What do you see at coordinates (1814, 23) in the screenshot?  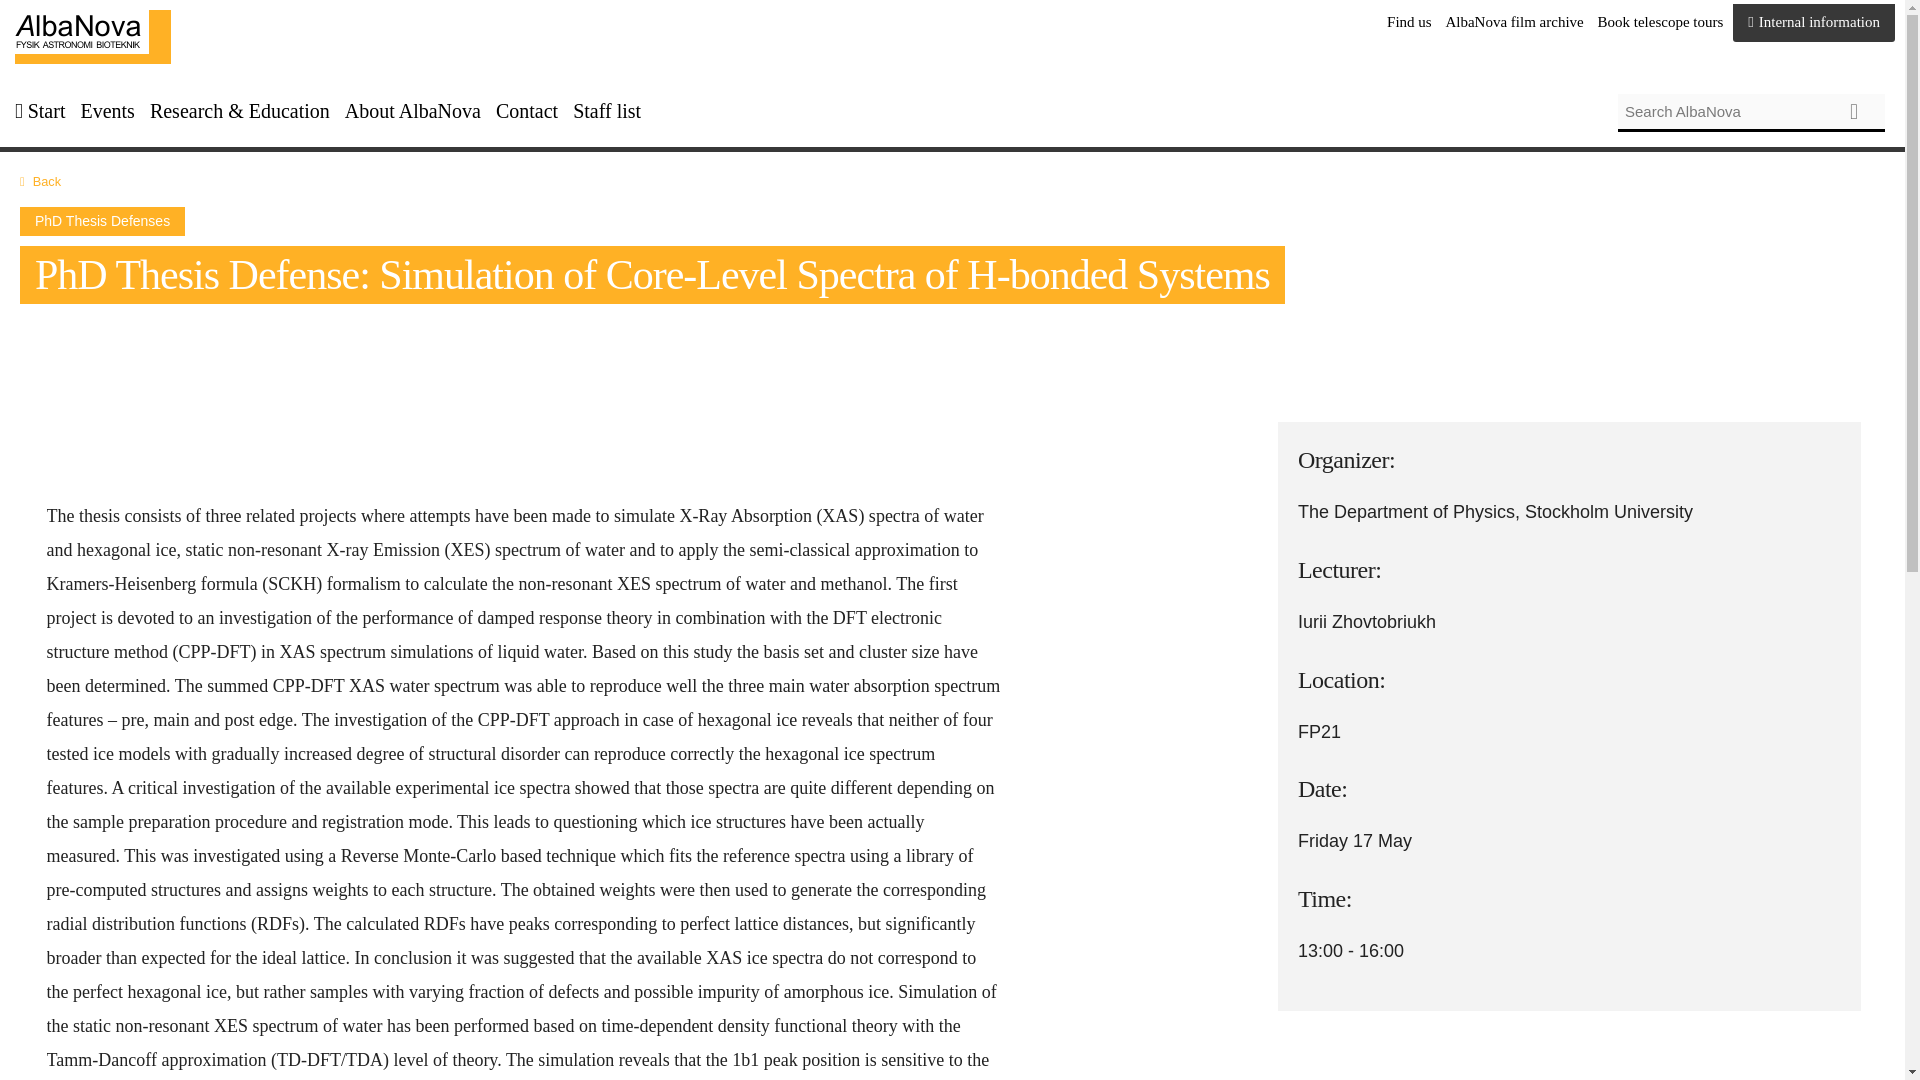 I see `Internal information` at bounding box center [1814, 23].